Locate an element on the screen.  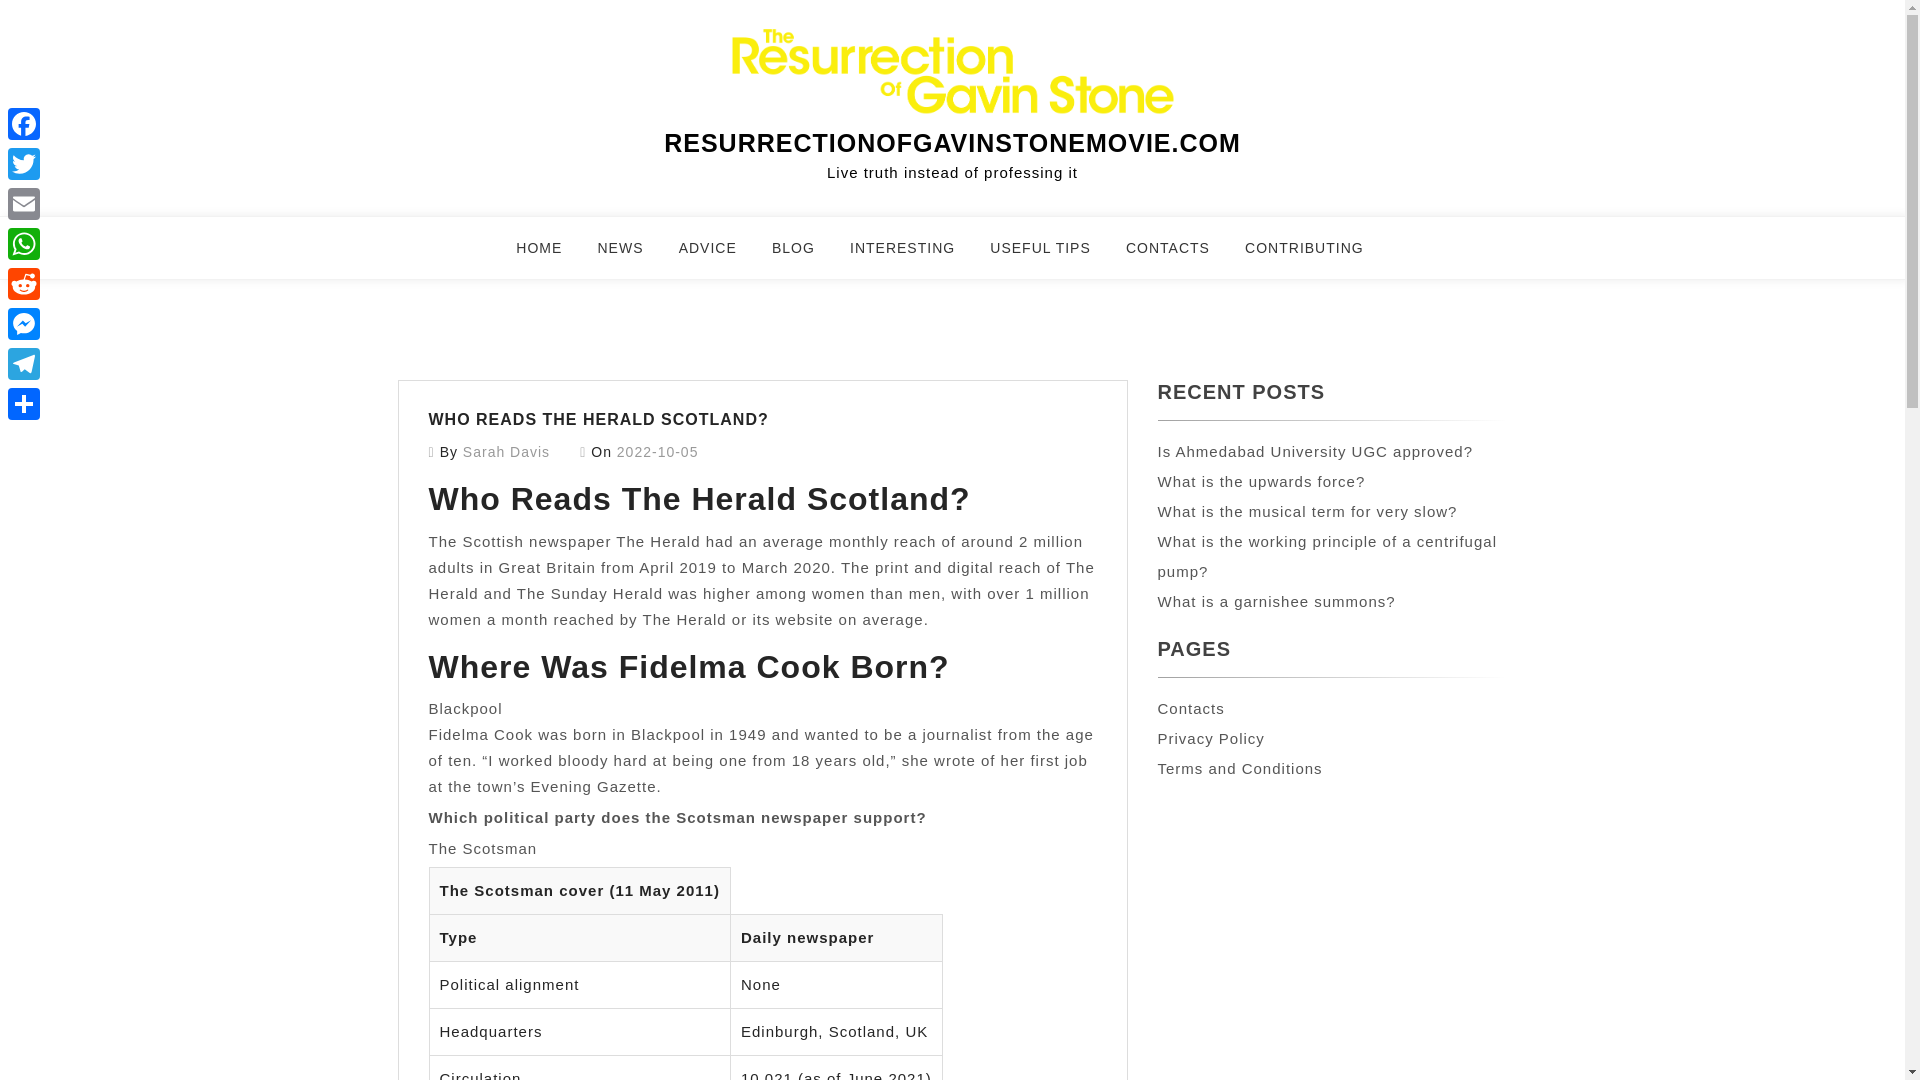
RESURRECTIONOFGAVINSTONEMOVIE.COM is located at coordinates (952, 142).